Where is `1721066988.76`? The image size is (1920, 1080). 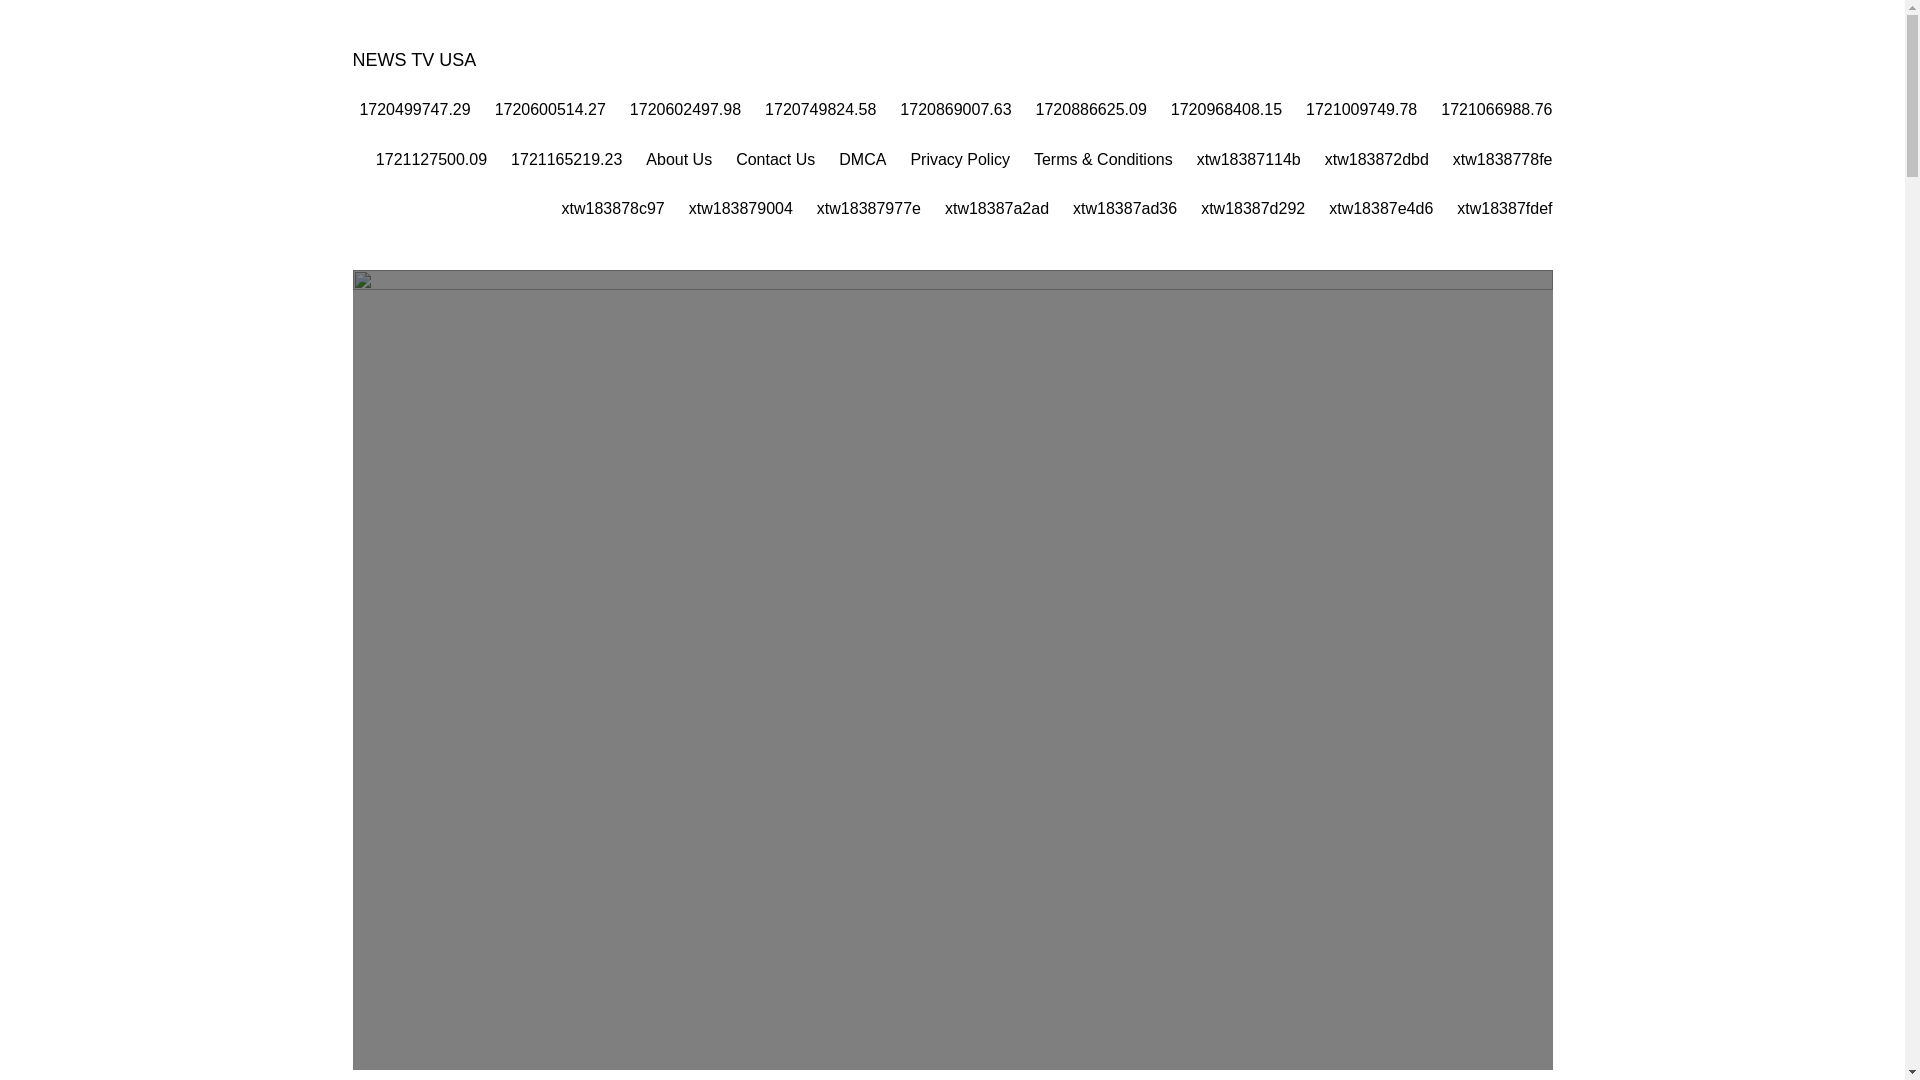
1721066988.76 is located at coordinates (1496, 110).